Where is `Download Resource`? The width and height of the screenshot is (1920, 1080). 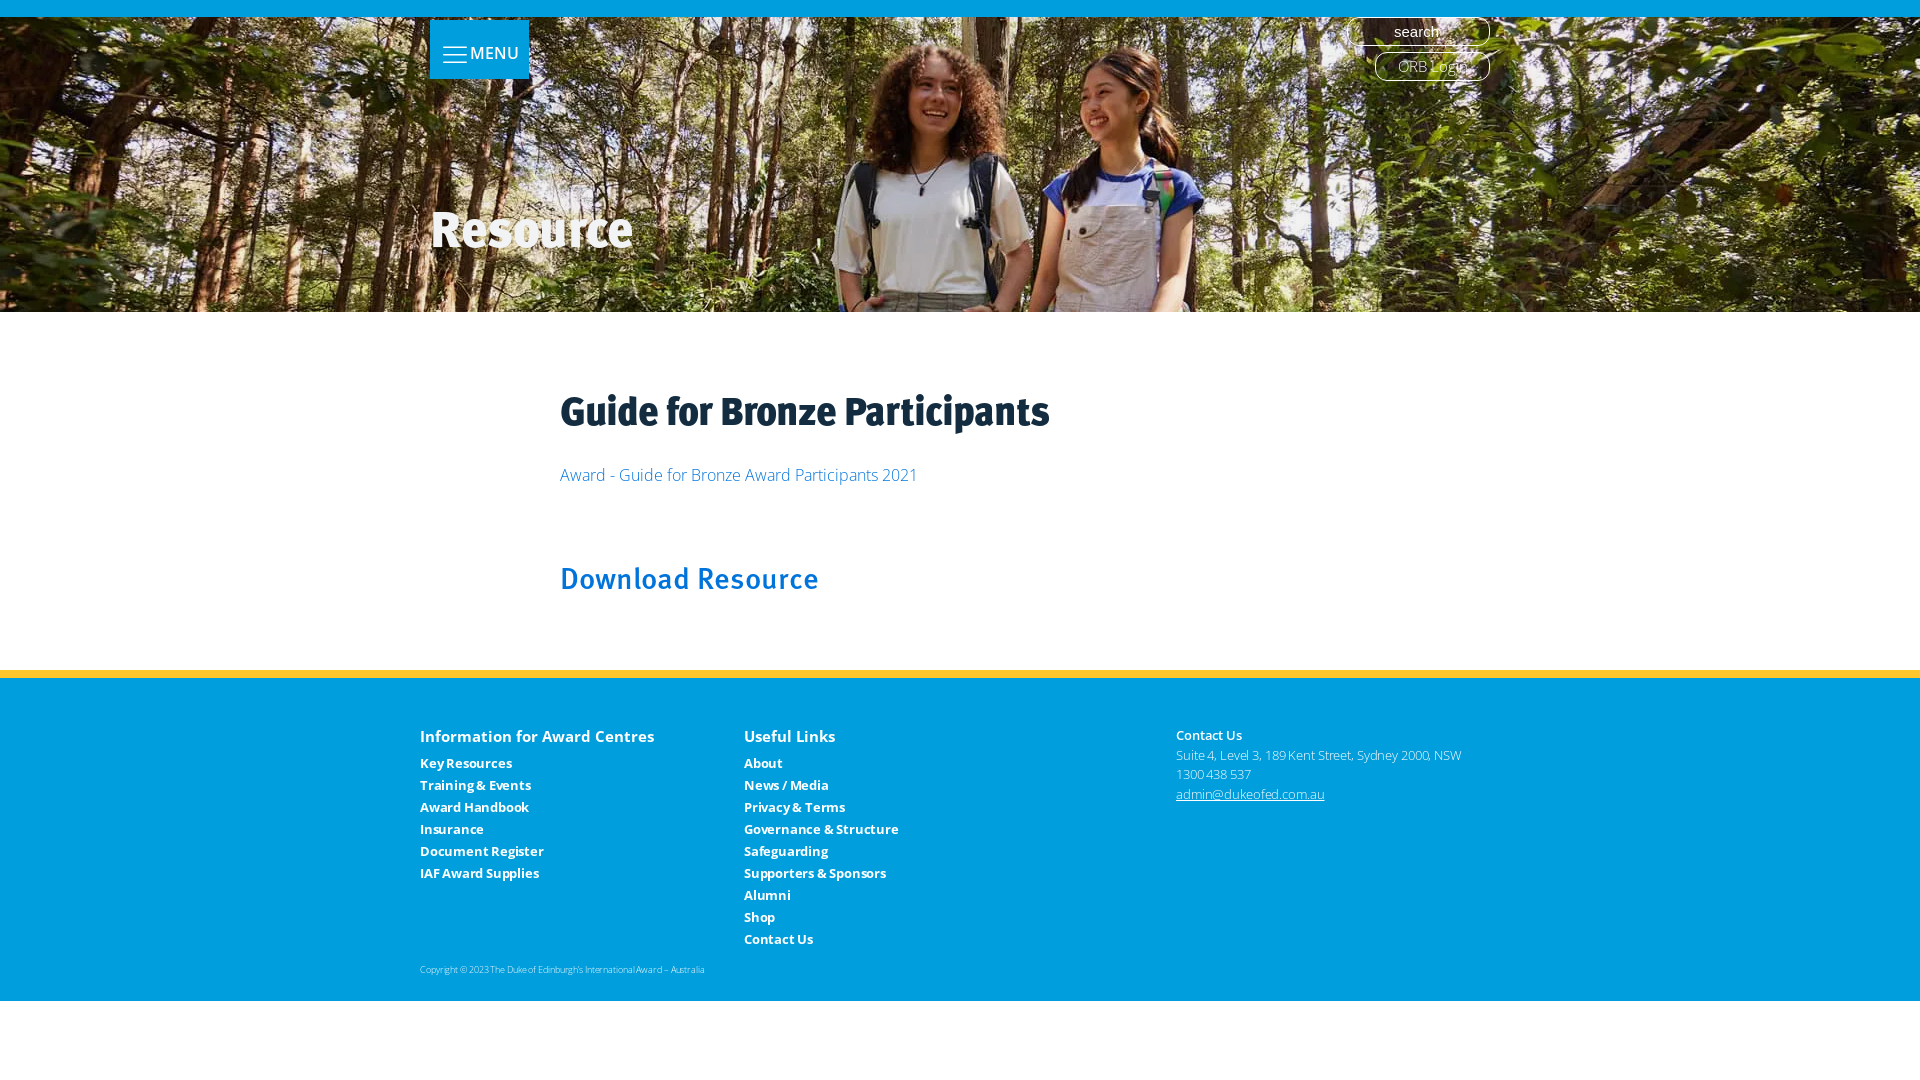
Download Resource is located at coordinates (690, 577).